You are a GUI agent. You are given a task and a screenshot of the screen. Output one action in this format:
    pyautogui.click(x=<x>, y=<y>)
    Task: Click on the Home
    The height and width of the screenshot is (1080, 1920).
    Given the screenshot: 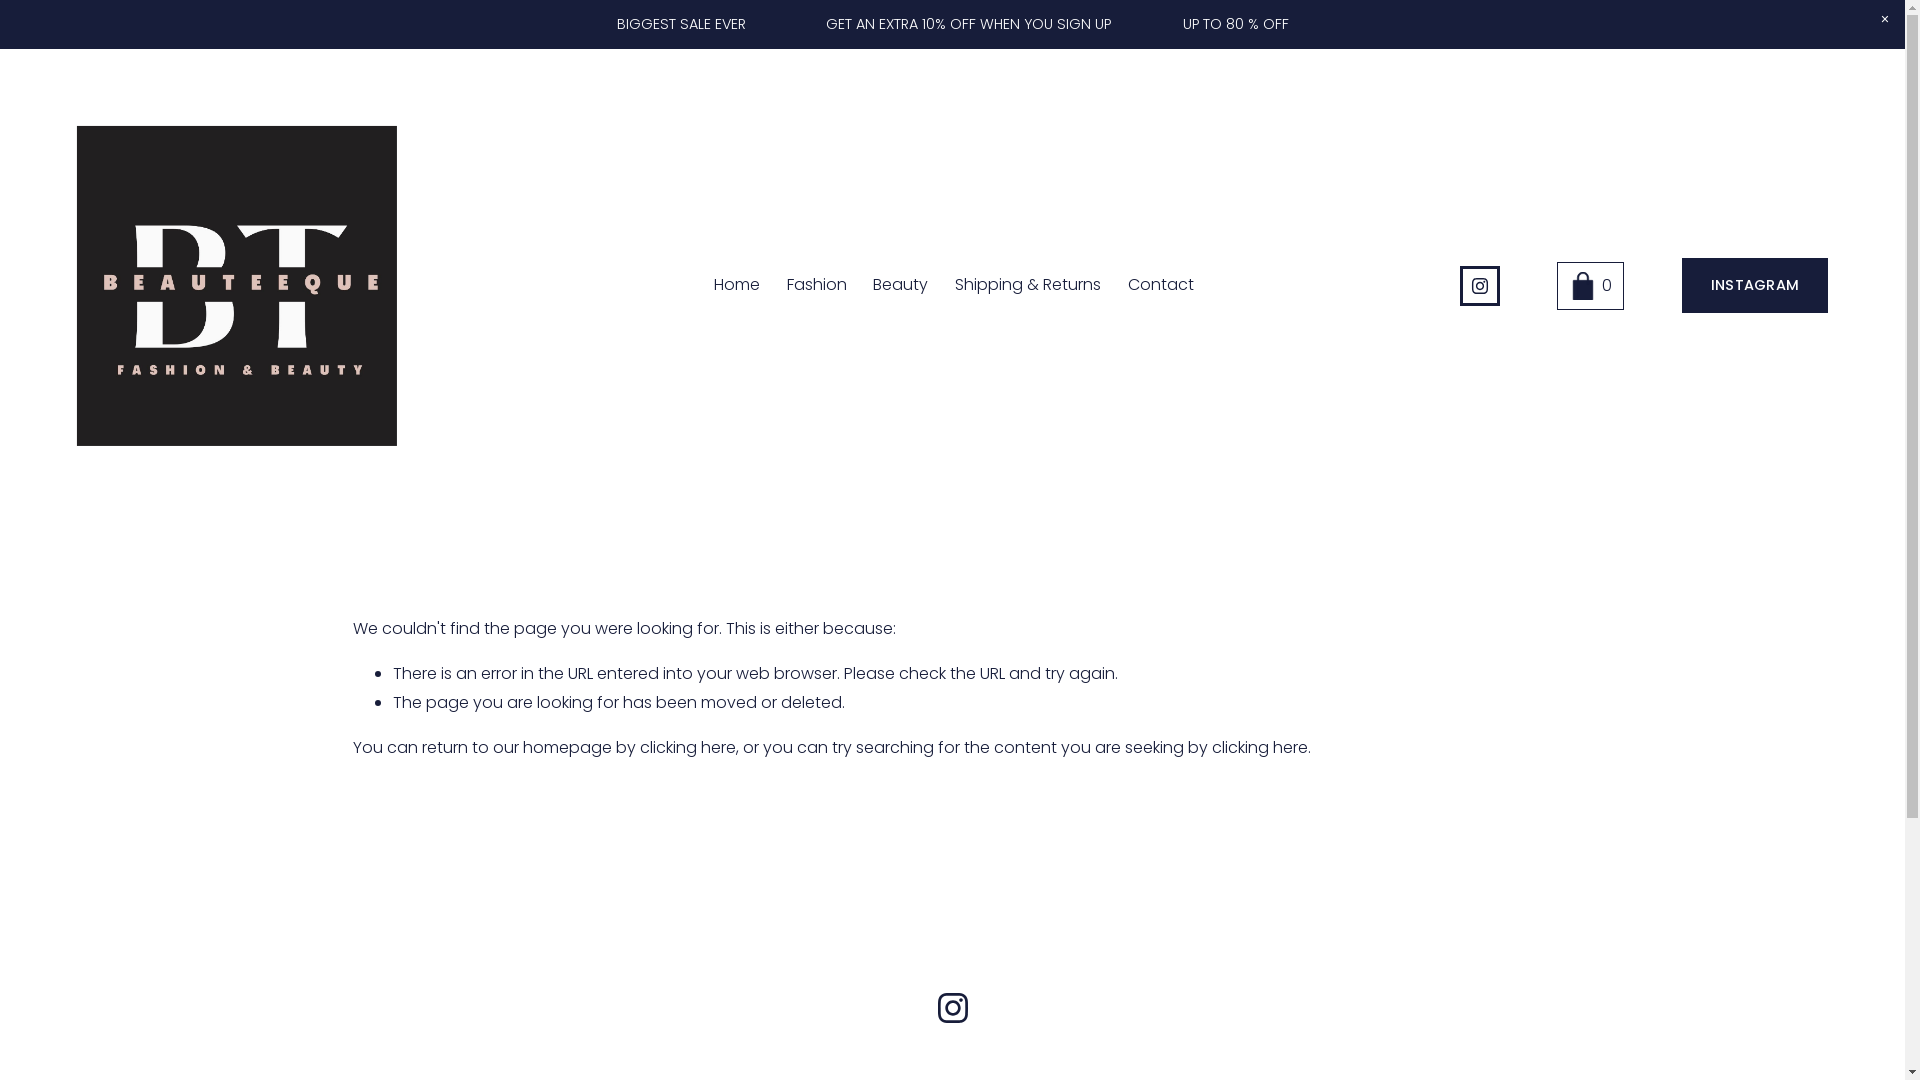 What is the action you would take?
    pyautogui.click(x=737, y=286)
    